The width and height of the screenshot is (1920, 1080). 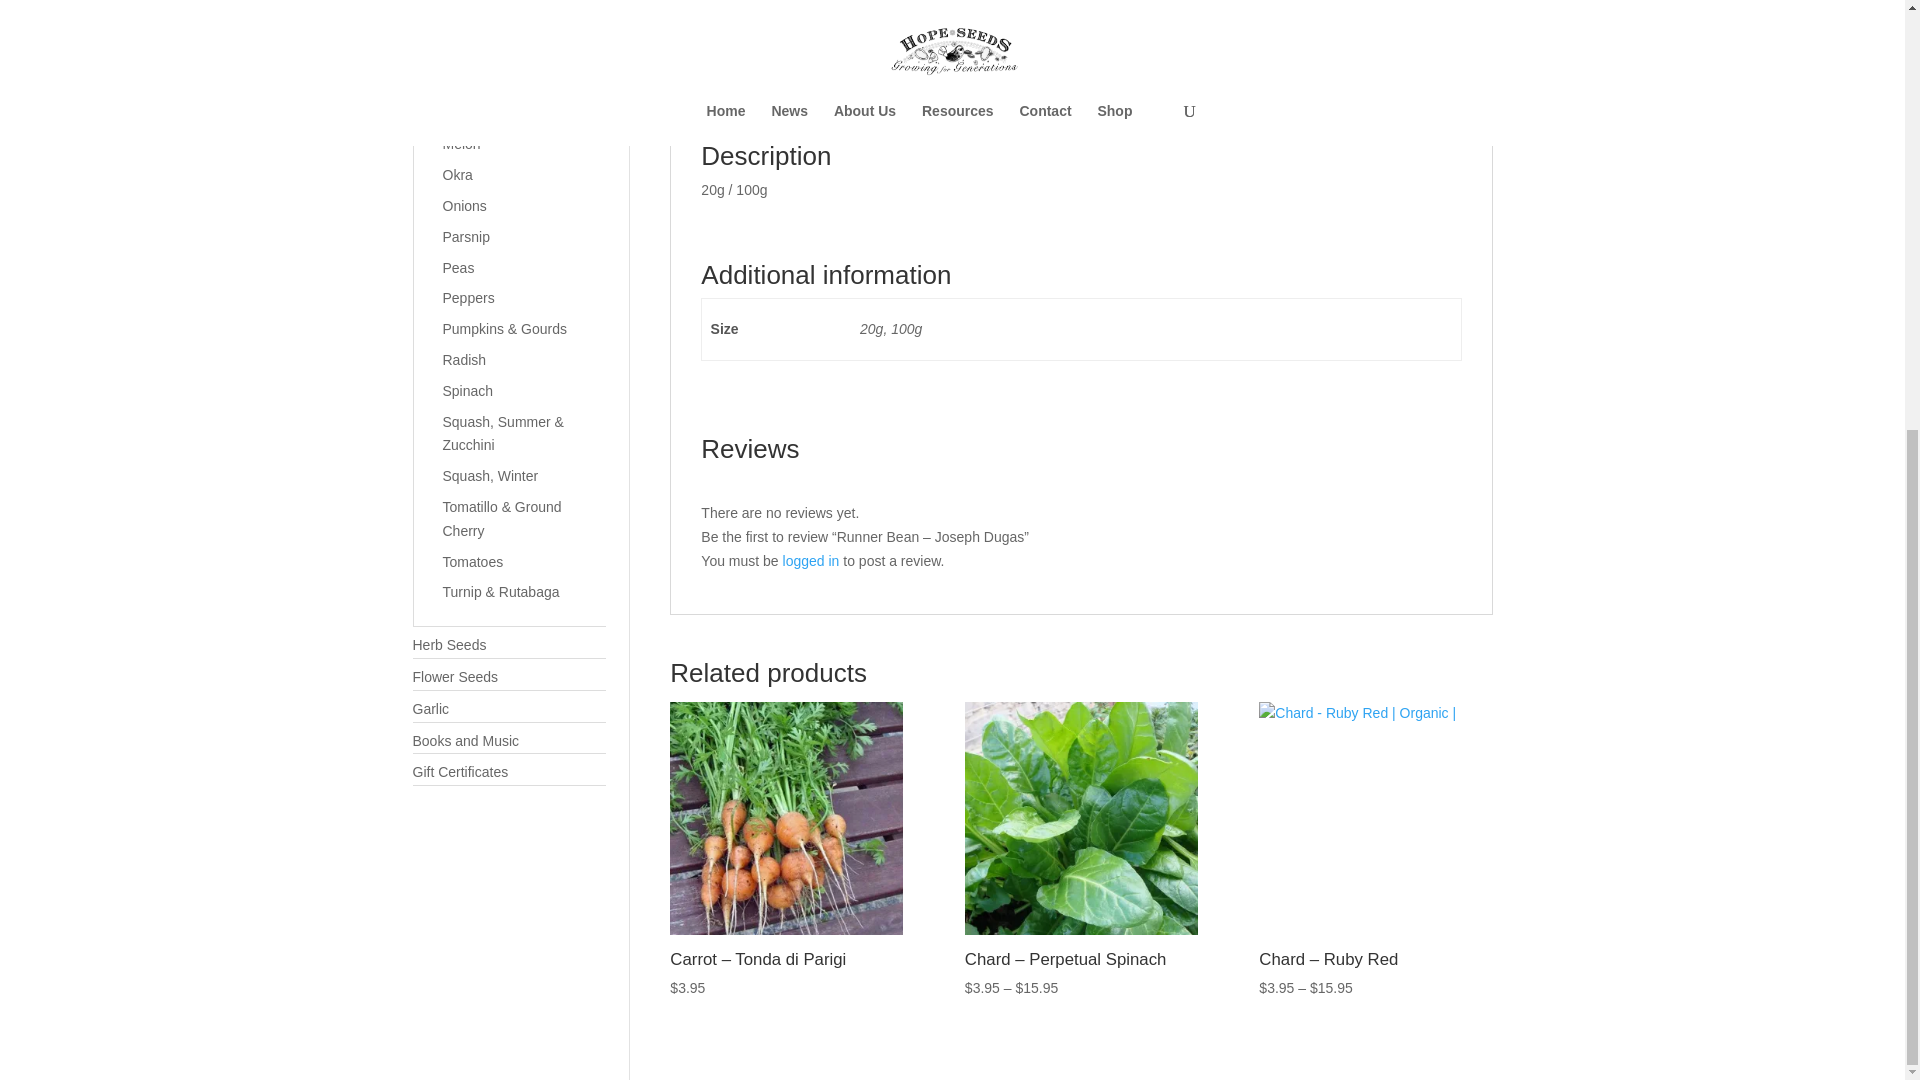 I want to click on Additional information, so click(x=887, y=96).